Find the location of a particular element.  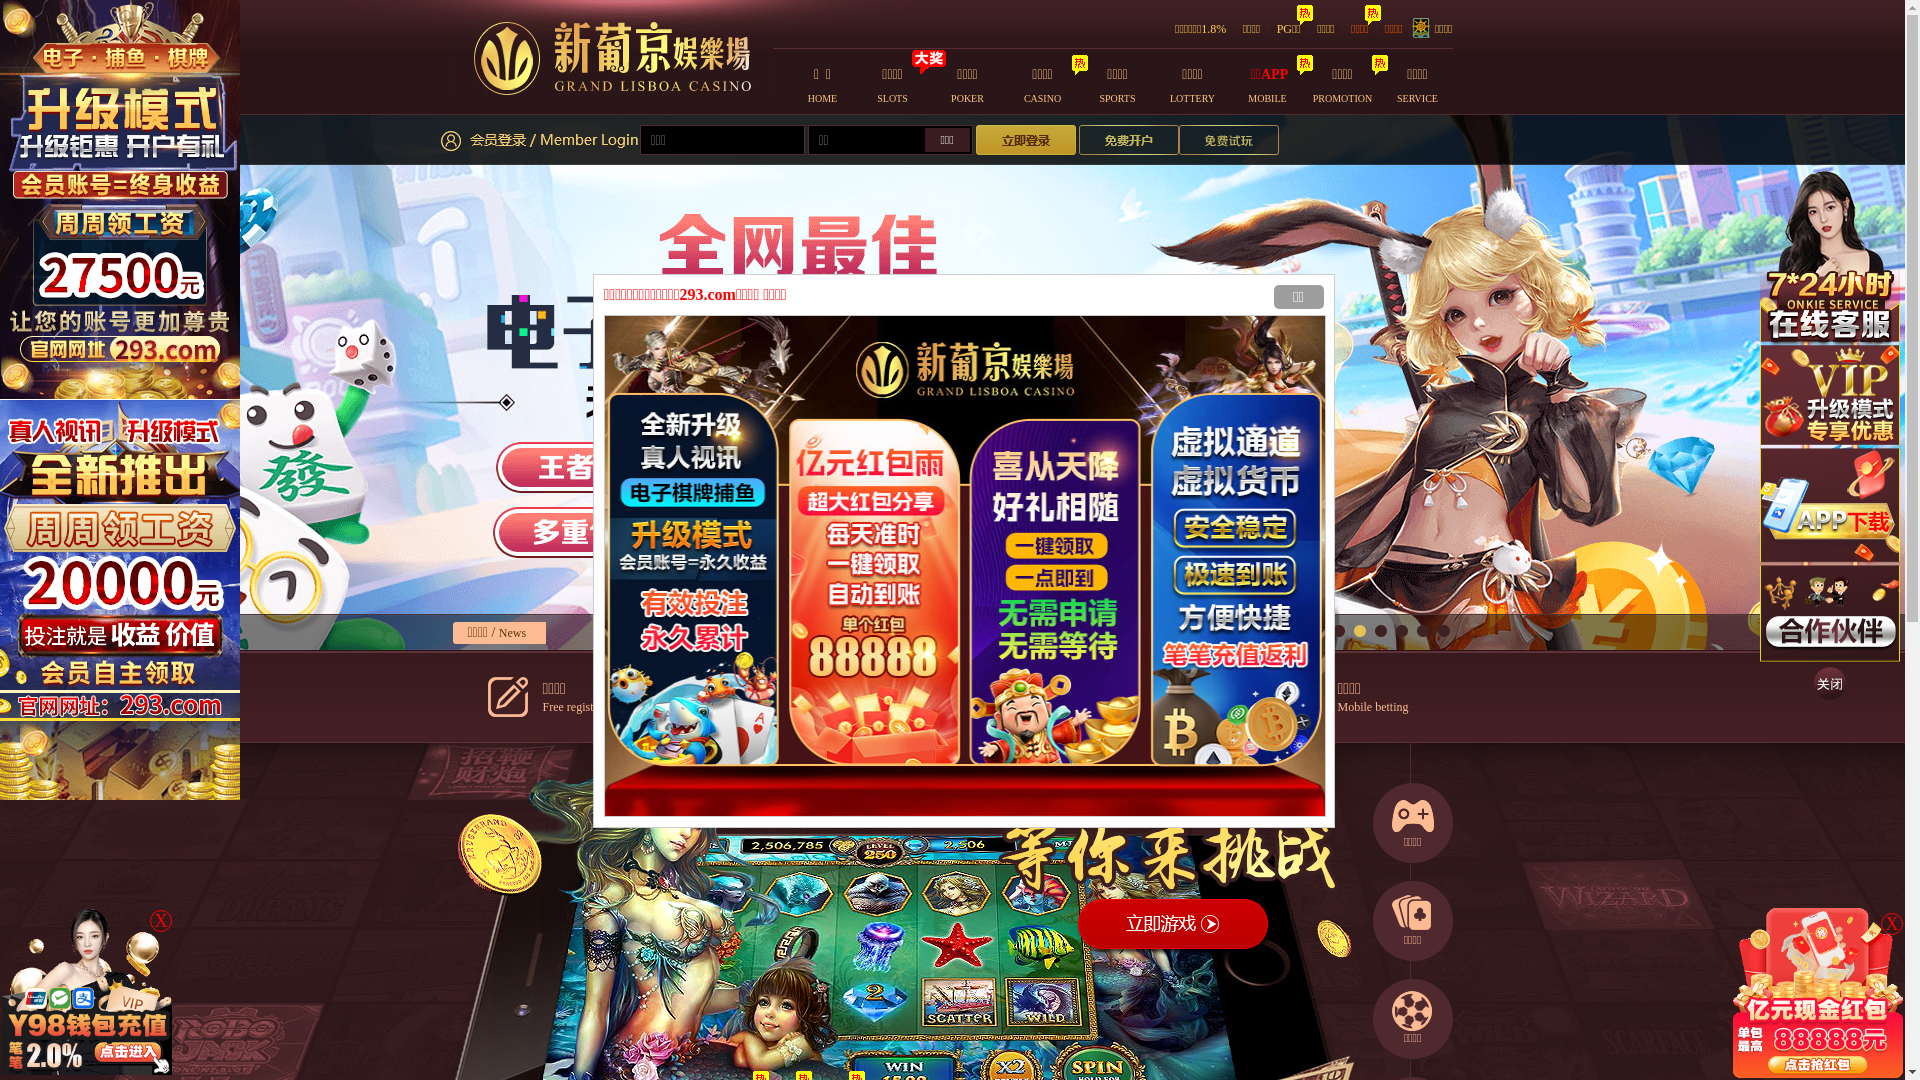

X is located at coordinates (1892, 924).